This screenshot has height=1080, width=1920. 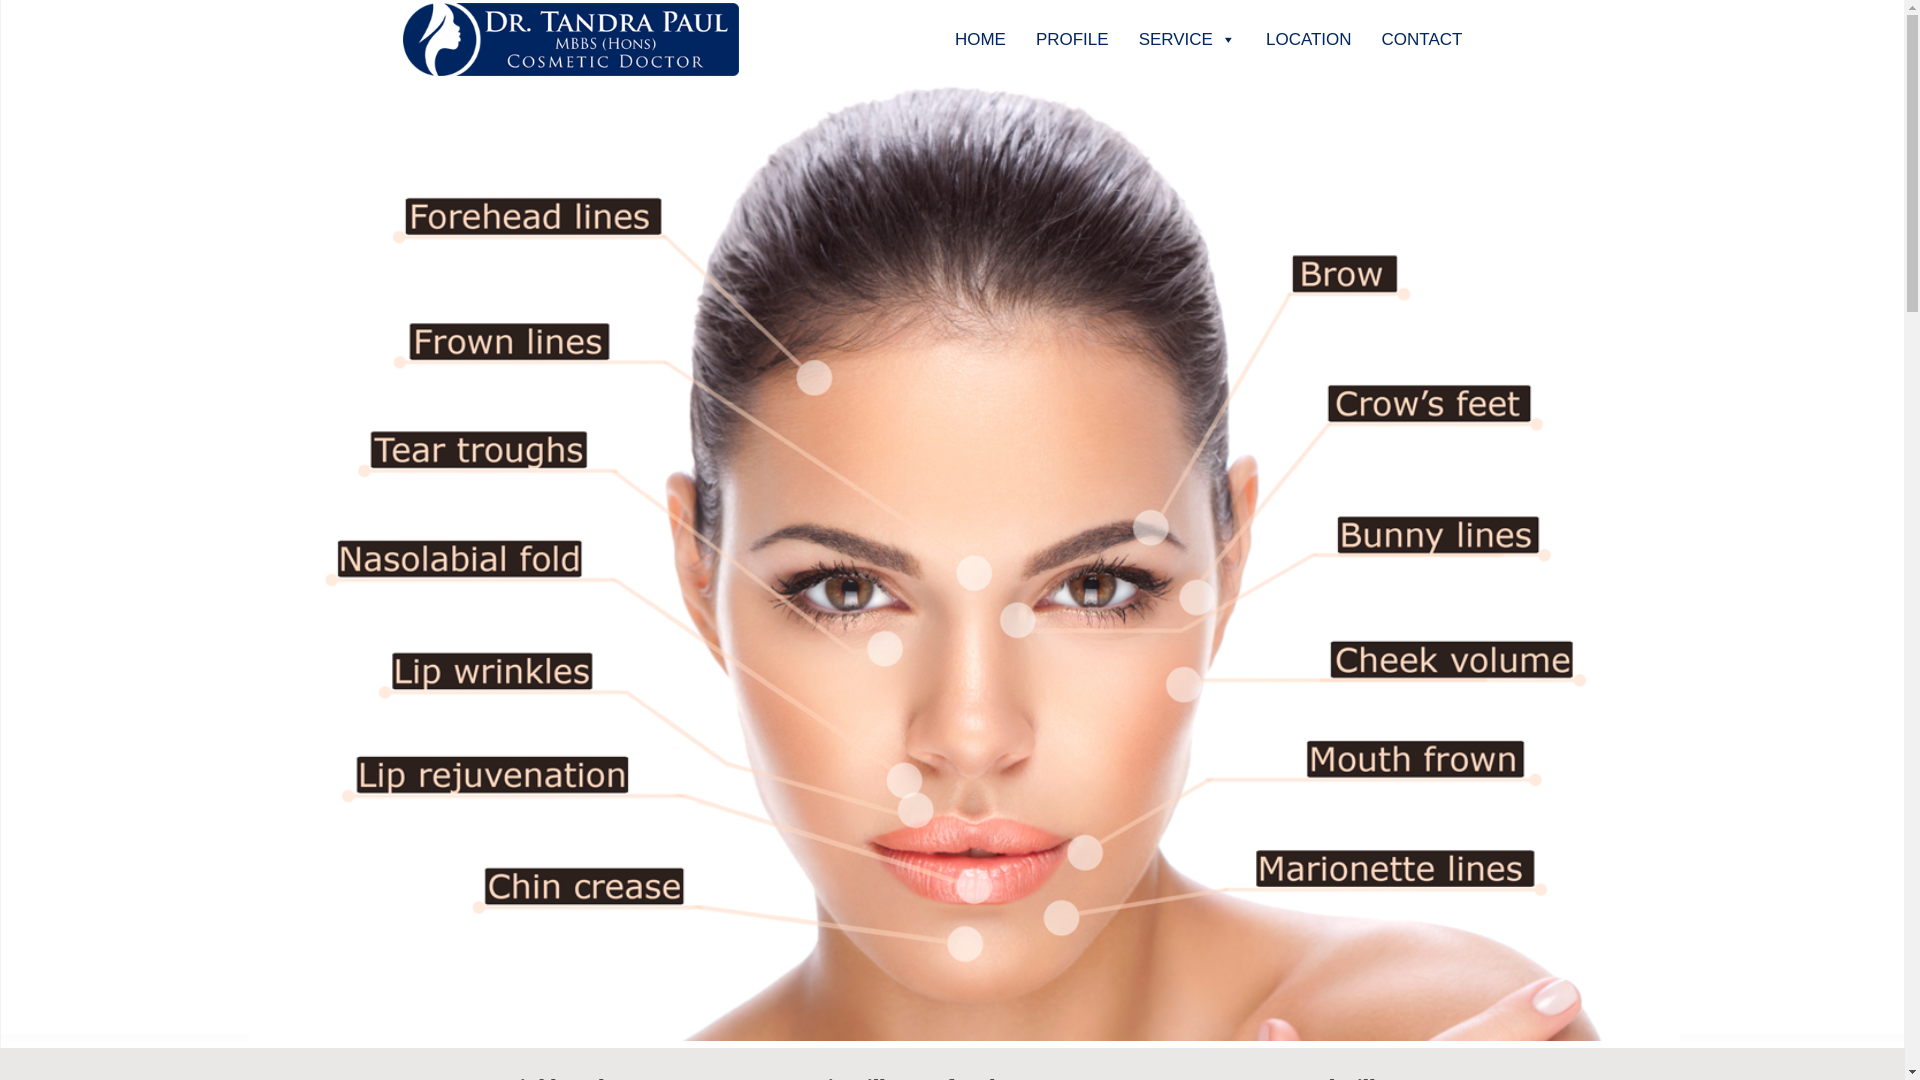 I want to click on PROFILE, so click(x=1072, y=33).